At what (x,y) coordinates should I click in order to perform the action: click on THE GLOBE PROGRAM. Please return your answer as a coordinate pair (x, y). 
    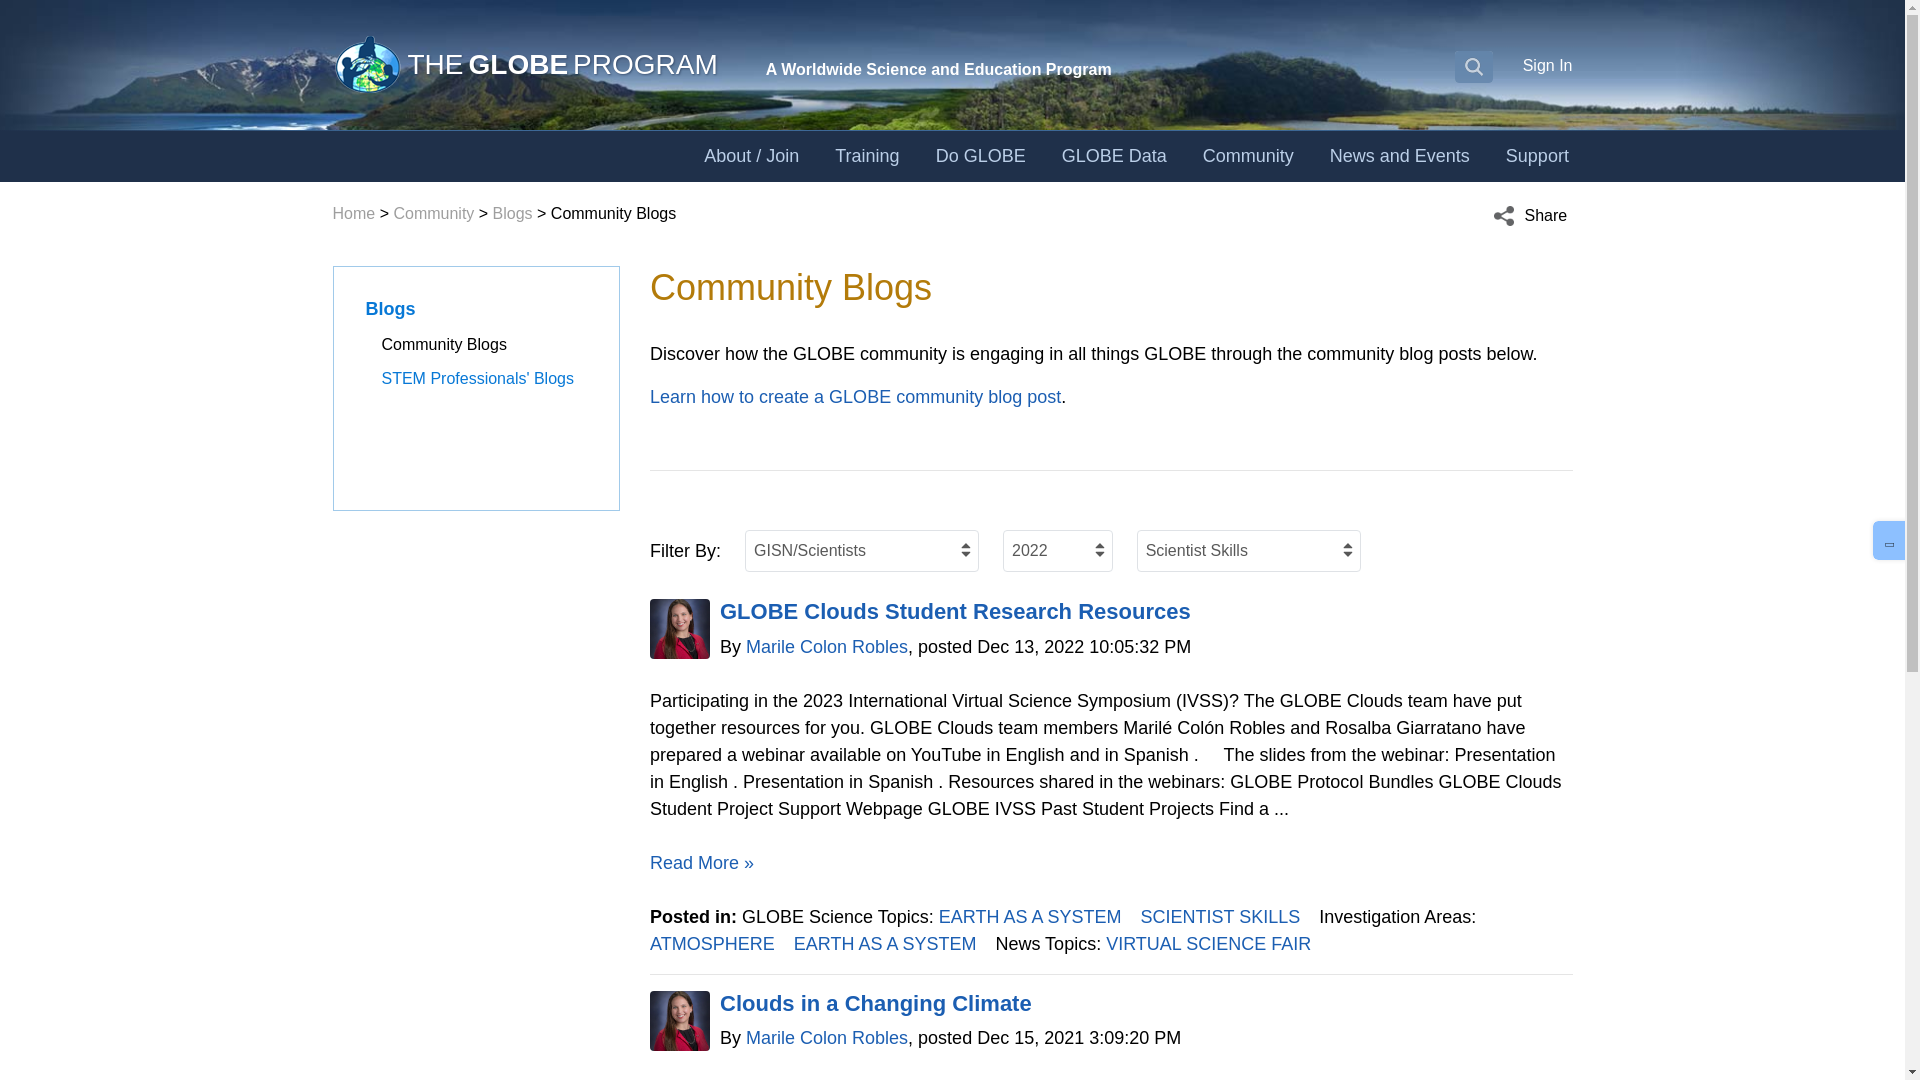
    Looking at the image, I should click on (524, 64).